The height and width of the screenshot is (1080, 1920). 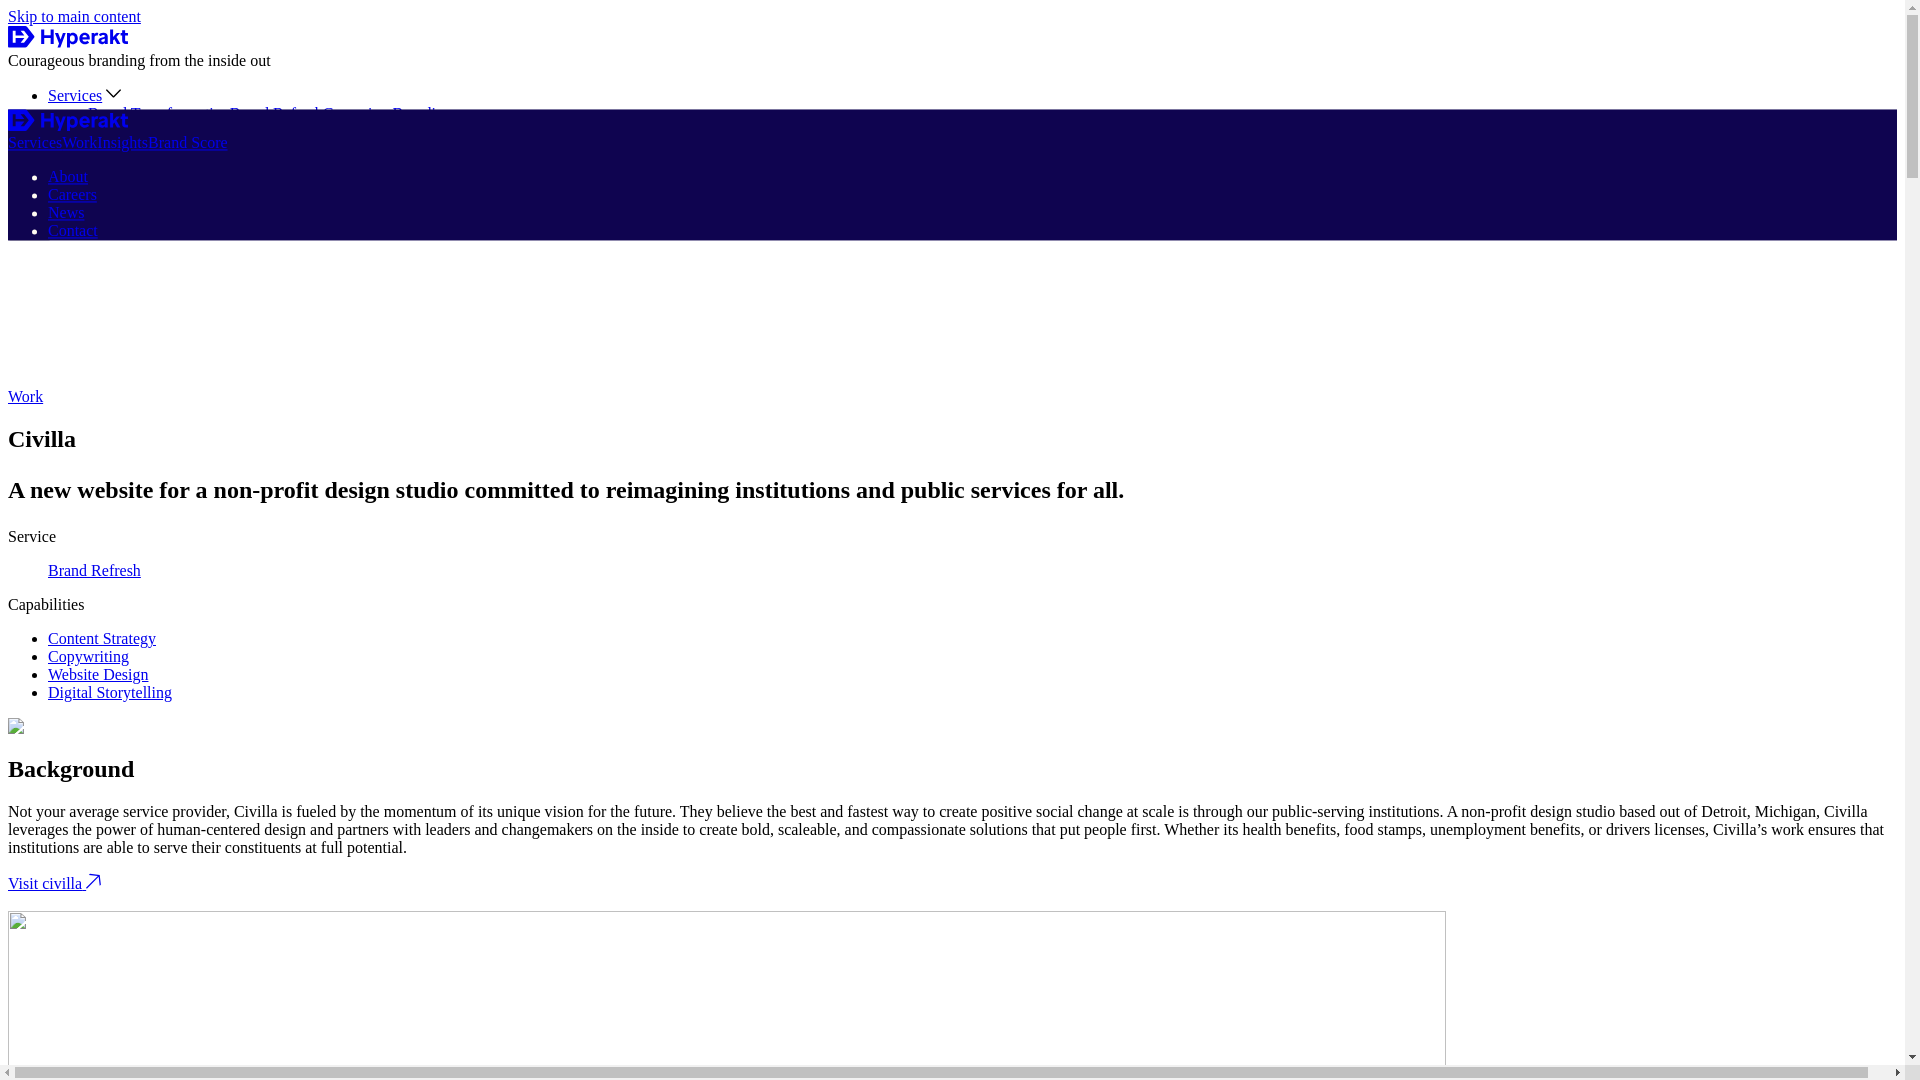 What do you see at coordinates (94, 570) in the screenshot?
I see `Brand Refresh` at bounding box center [94, 570].